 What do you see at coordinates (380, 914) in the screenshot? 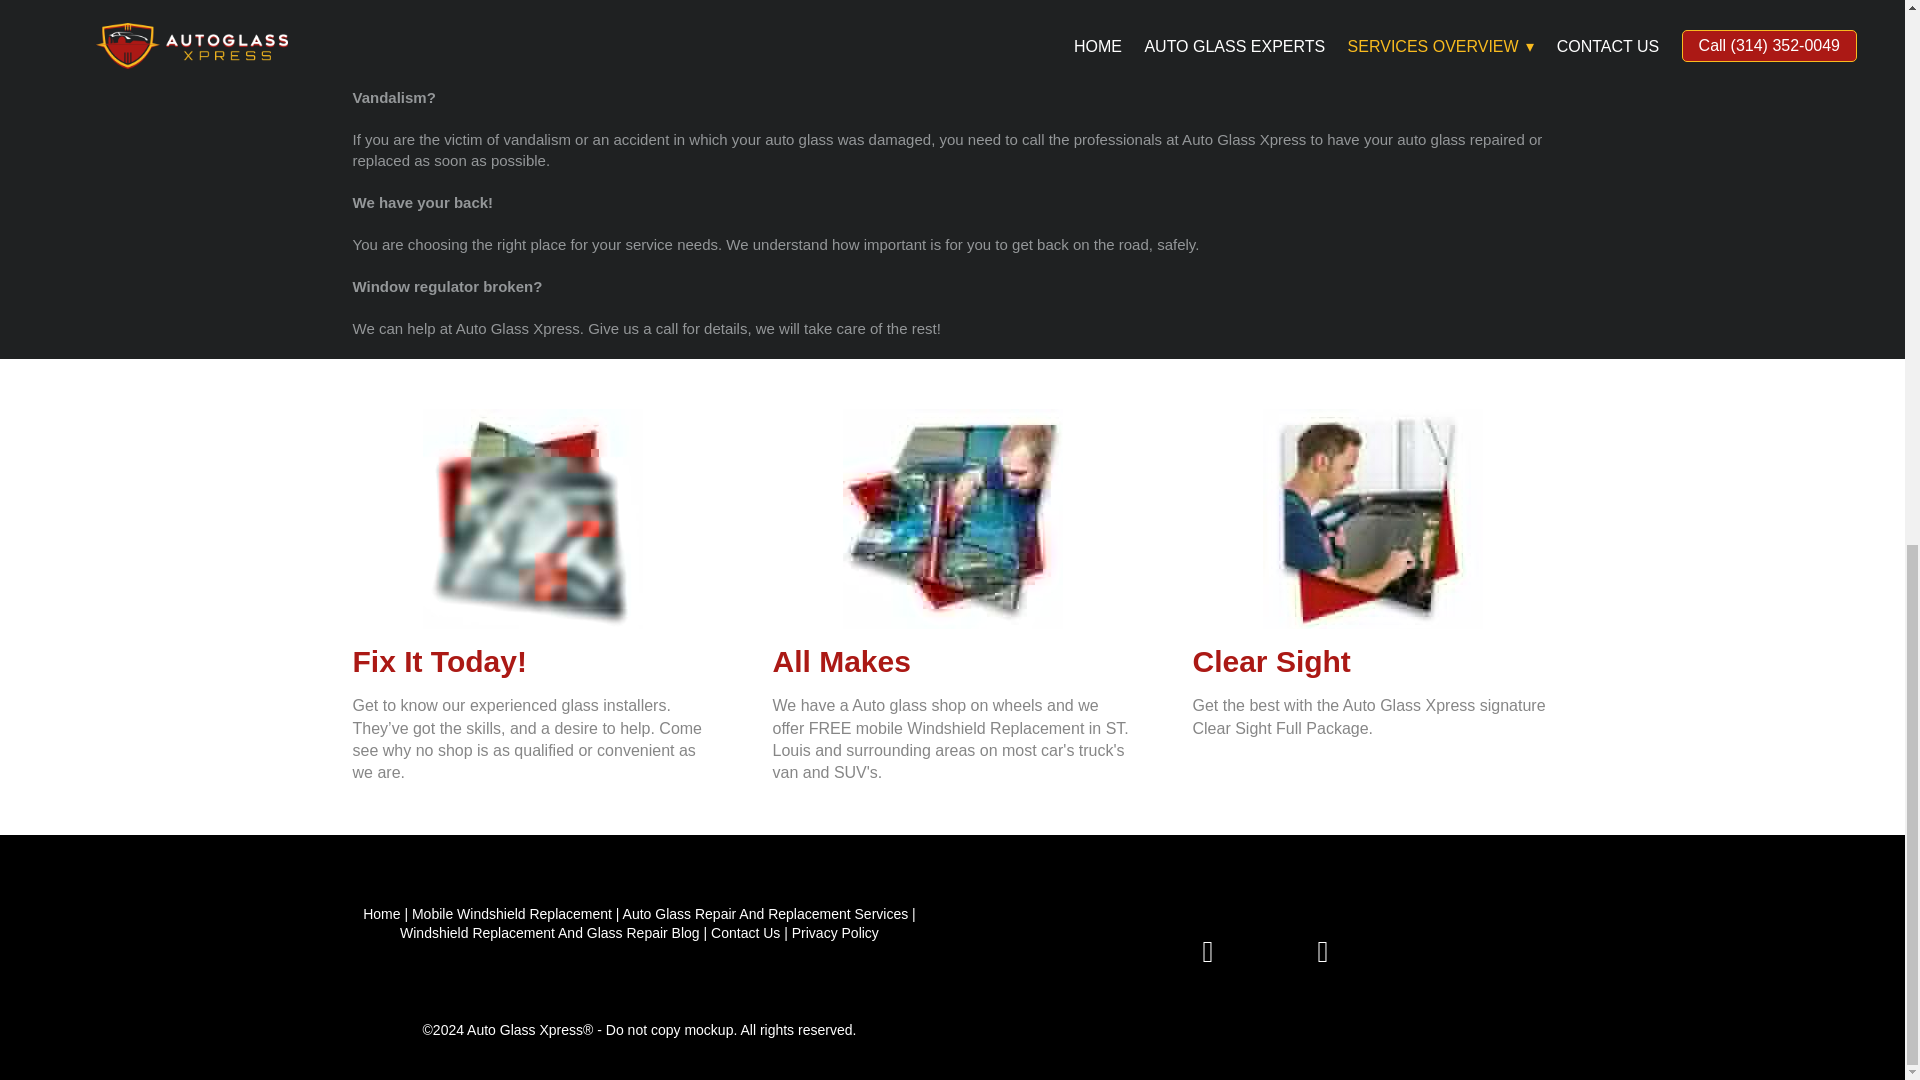
I see `Home` at bounding box center [380, 914].